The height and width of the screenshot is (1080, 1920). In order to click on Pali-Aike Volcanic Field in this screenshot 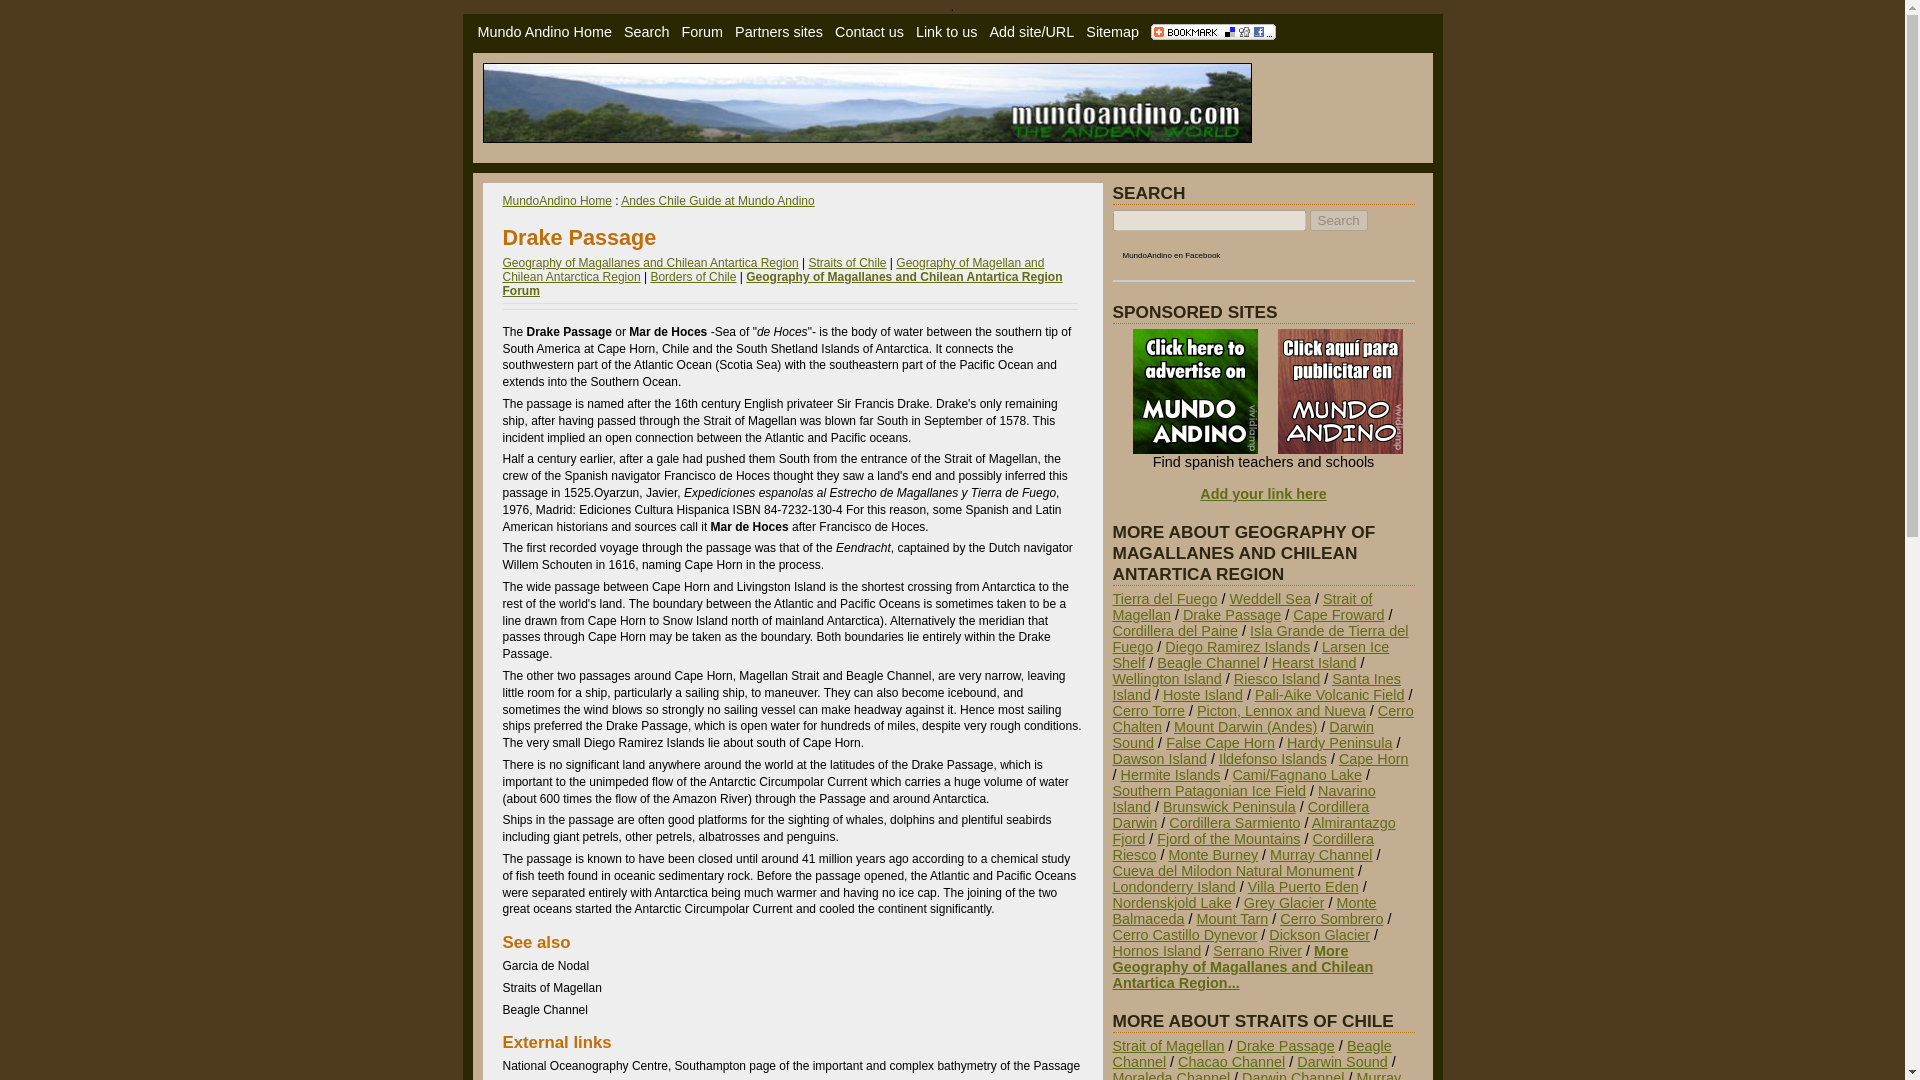, I will do `click(1330, 694)`.